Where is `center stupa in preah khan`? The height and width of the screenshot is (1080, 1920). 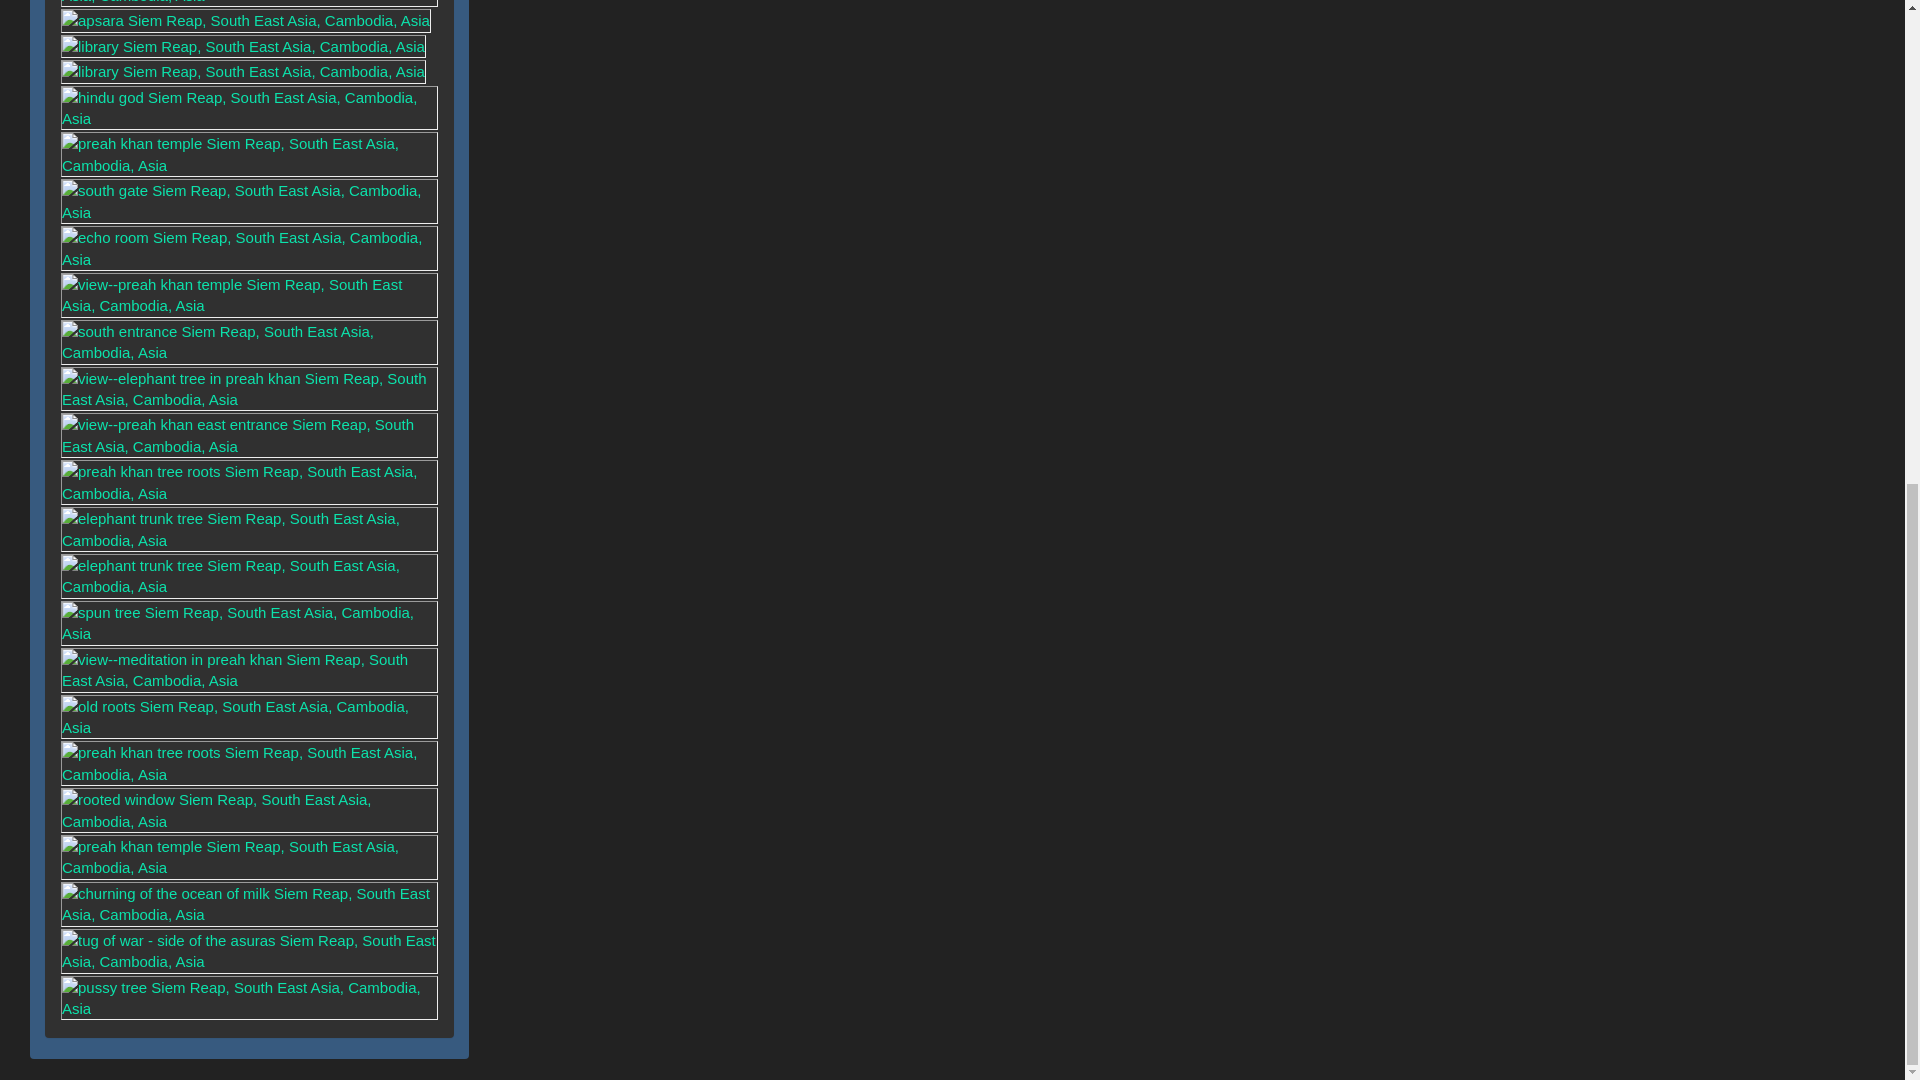
center stupa in preah khan is located at coordinates (249, 20).